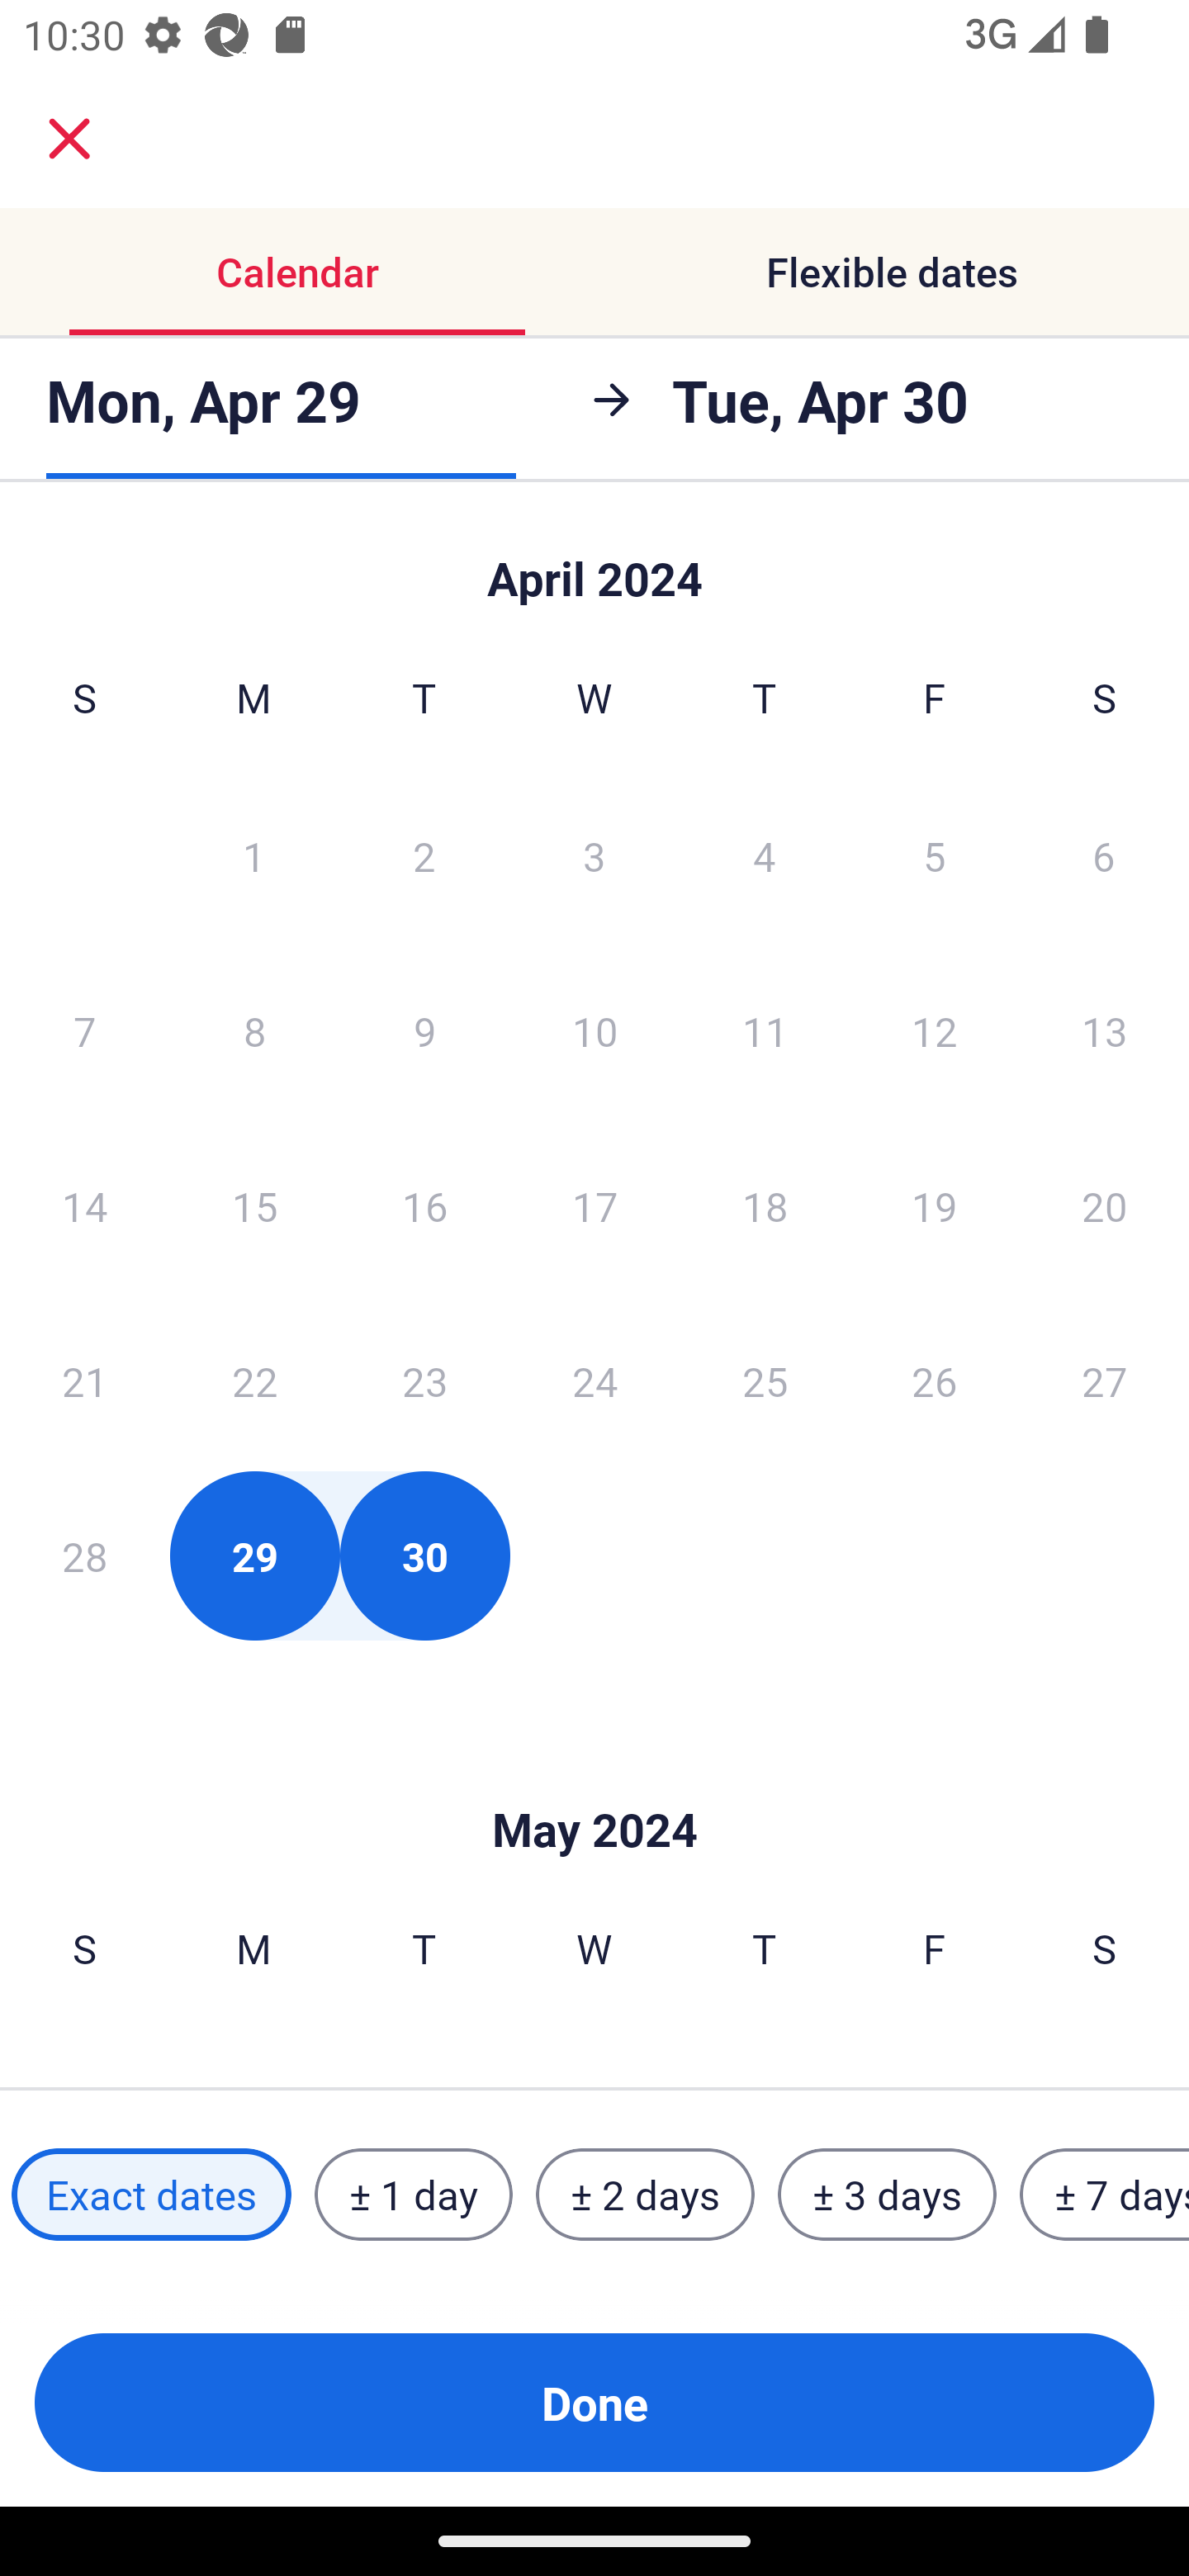  Describe the element at coordinates (594, 855) in the screenshot. I see `3 Wednesday, April 3, 2024` at that location.